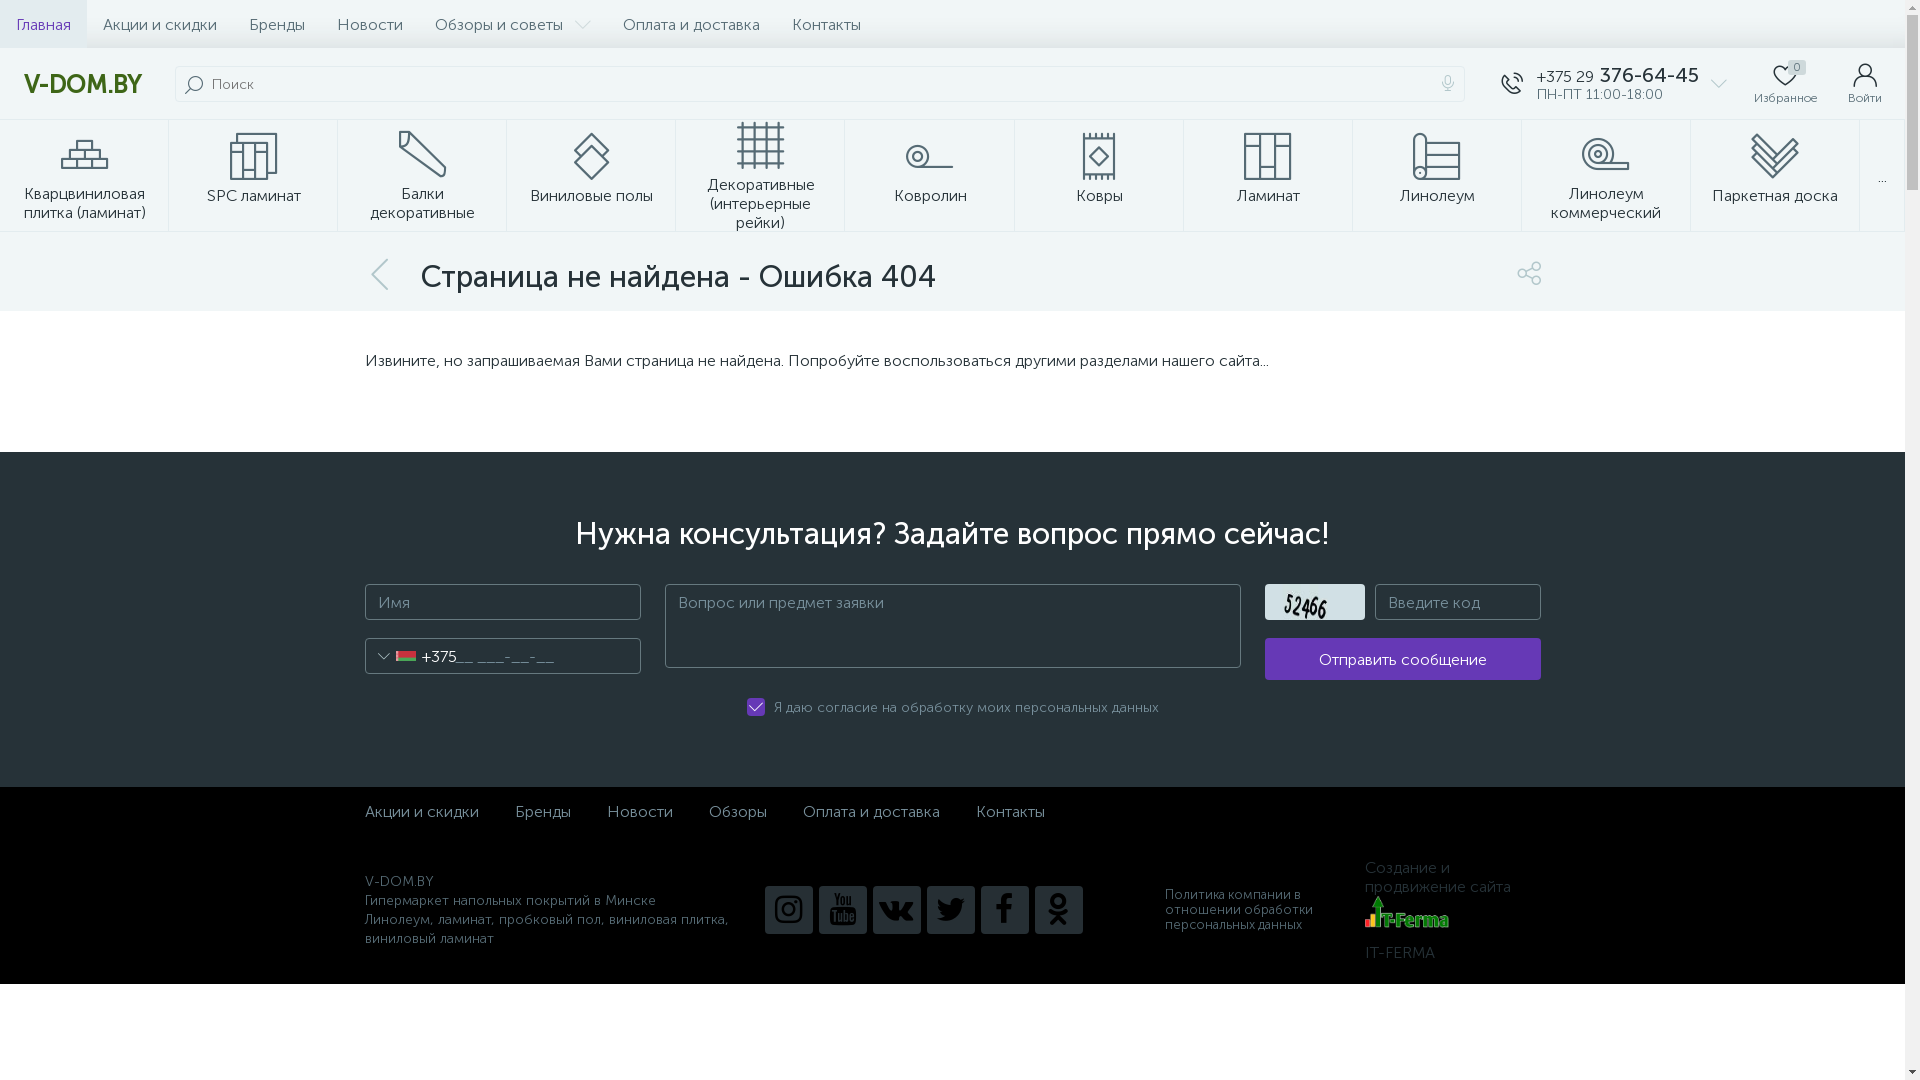 The image size is (1920, 1080). I want to click on ..., so click(1882, 176).